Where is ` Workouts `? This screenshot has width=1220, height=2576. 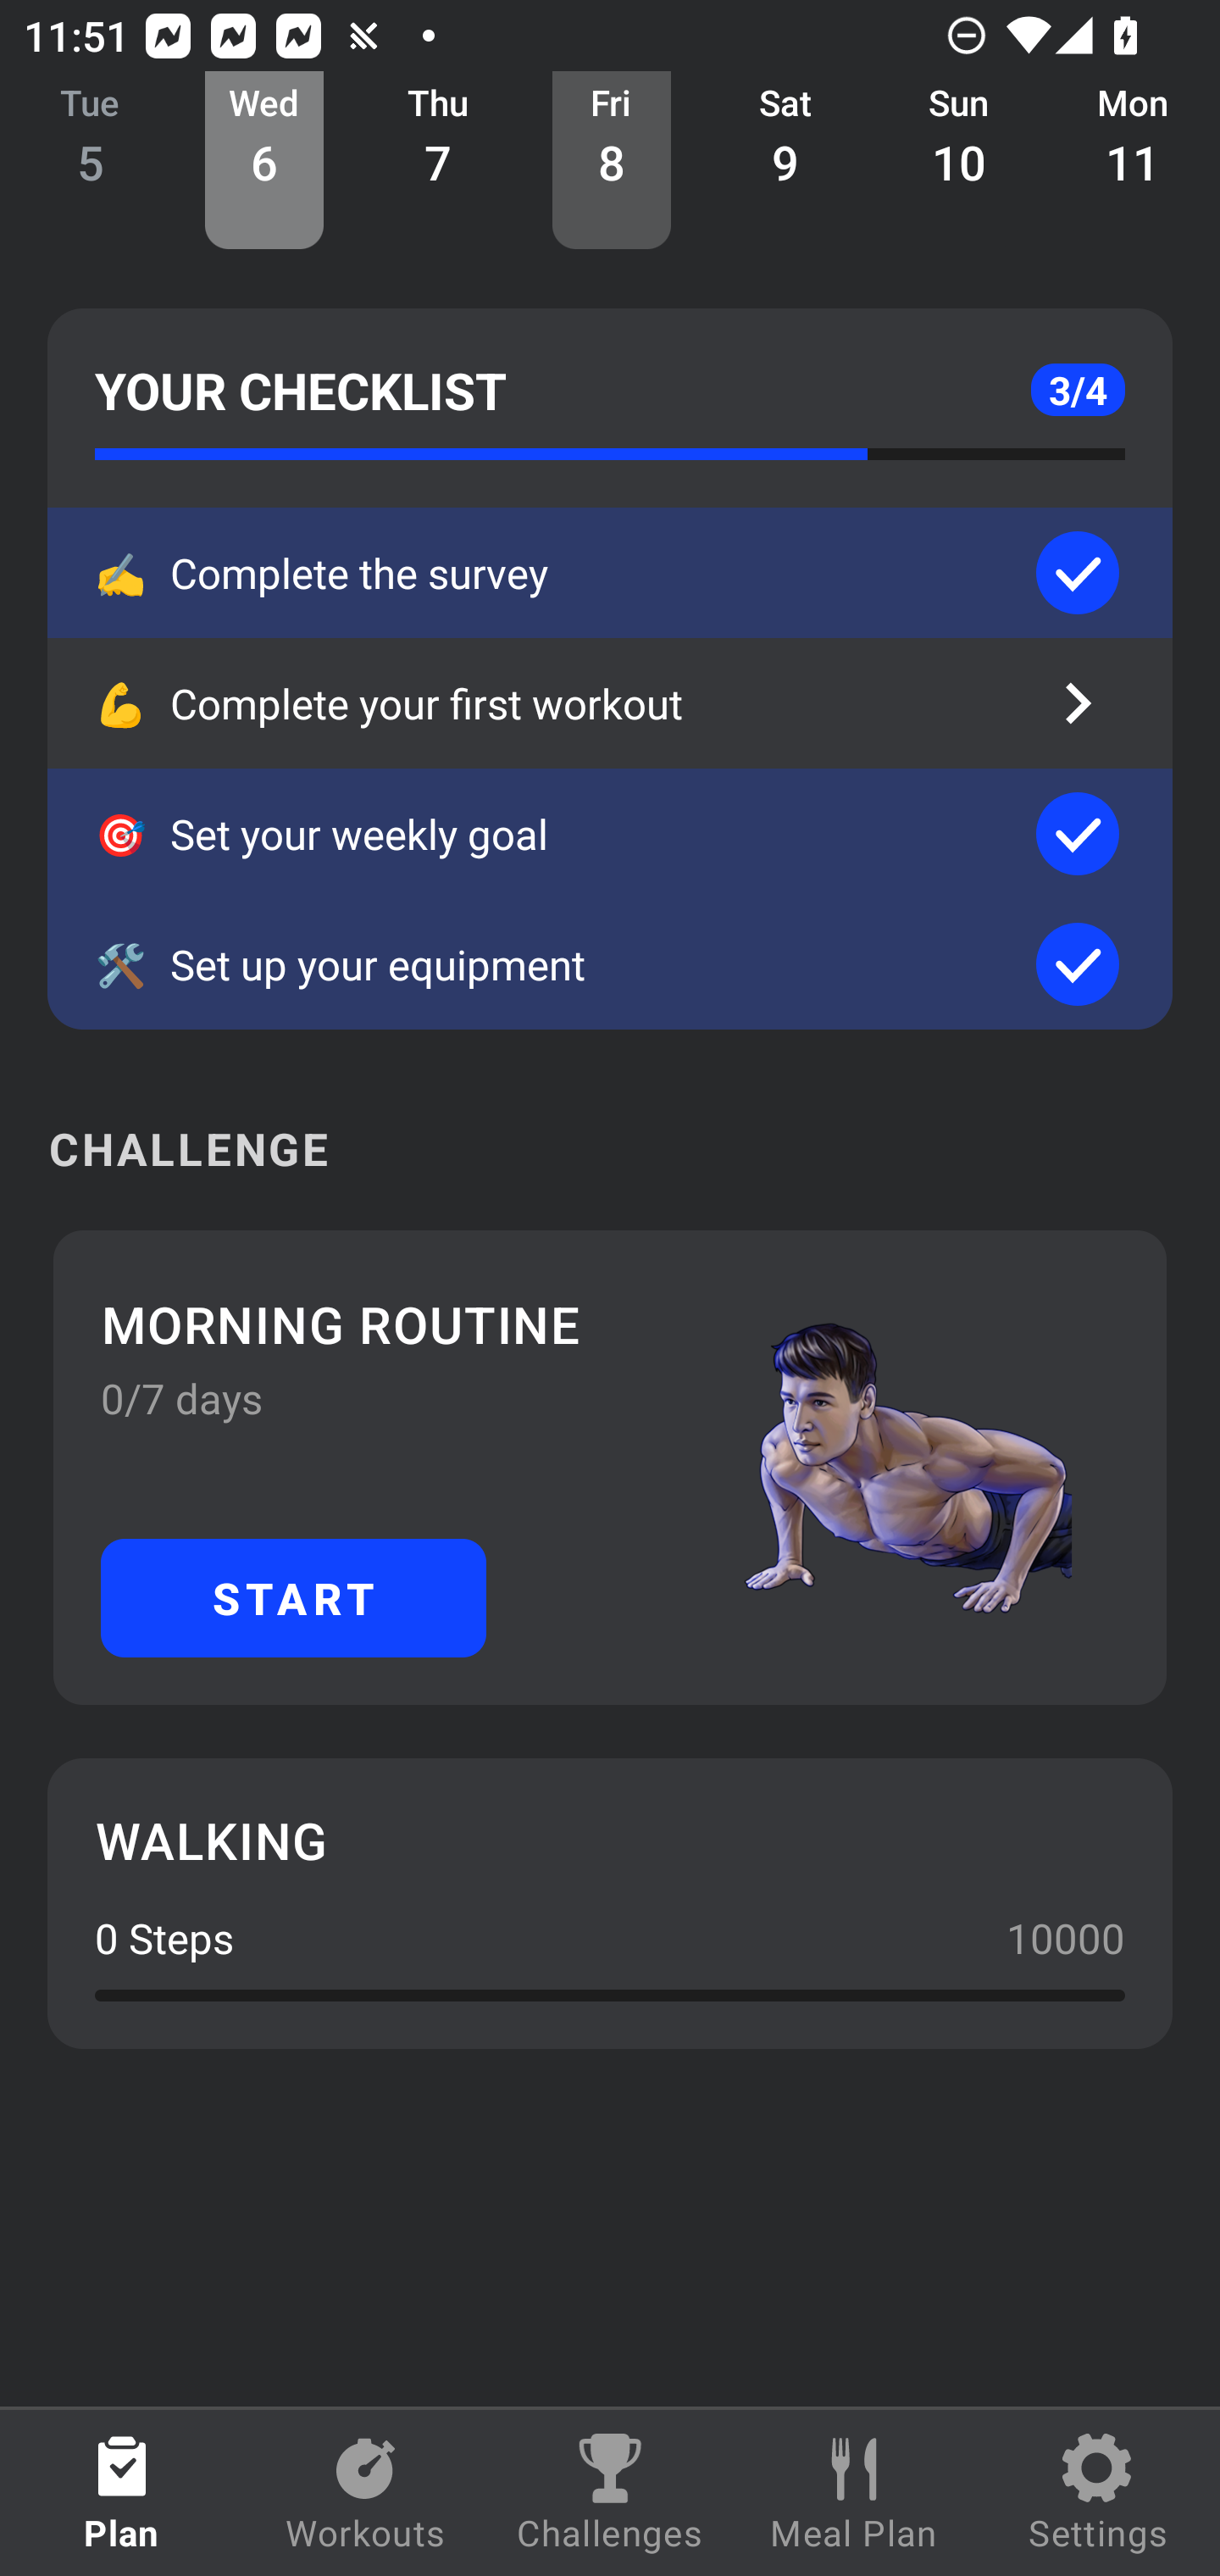
 Workouts  is located at coordinates (366, 2493).